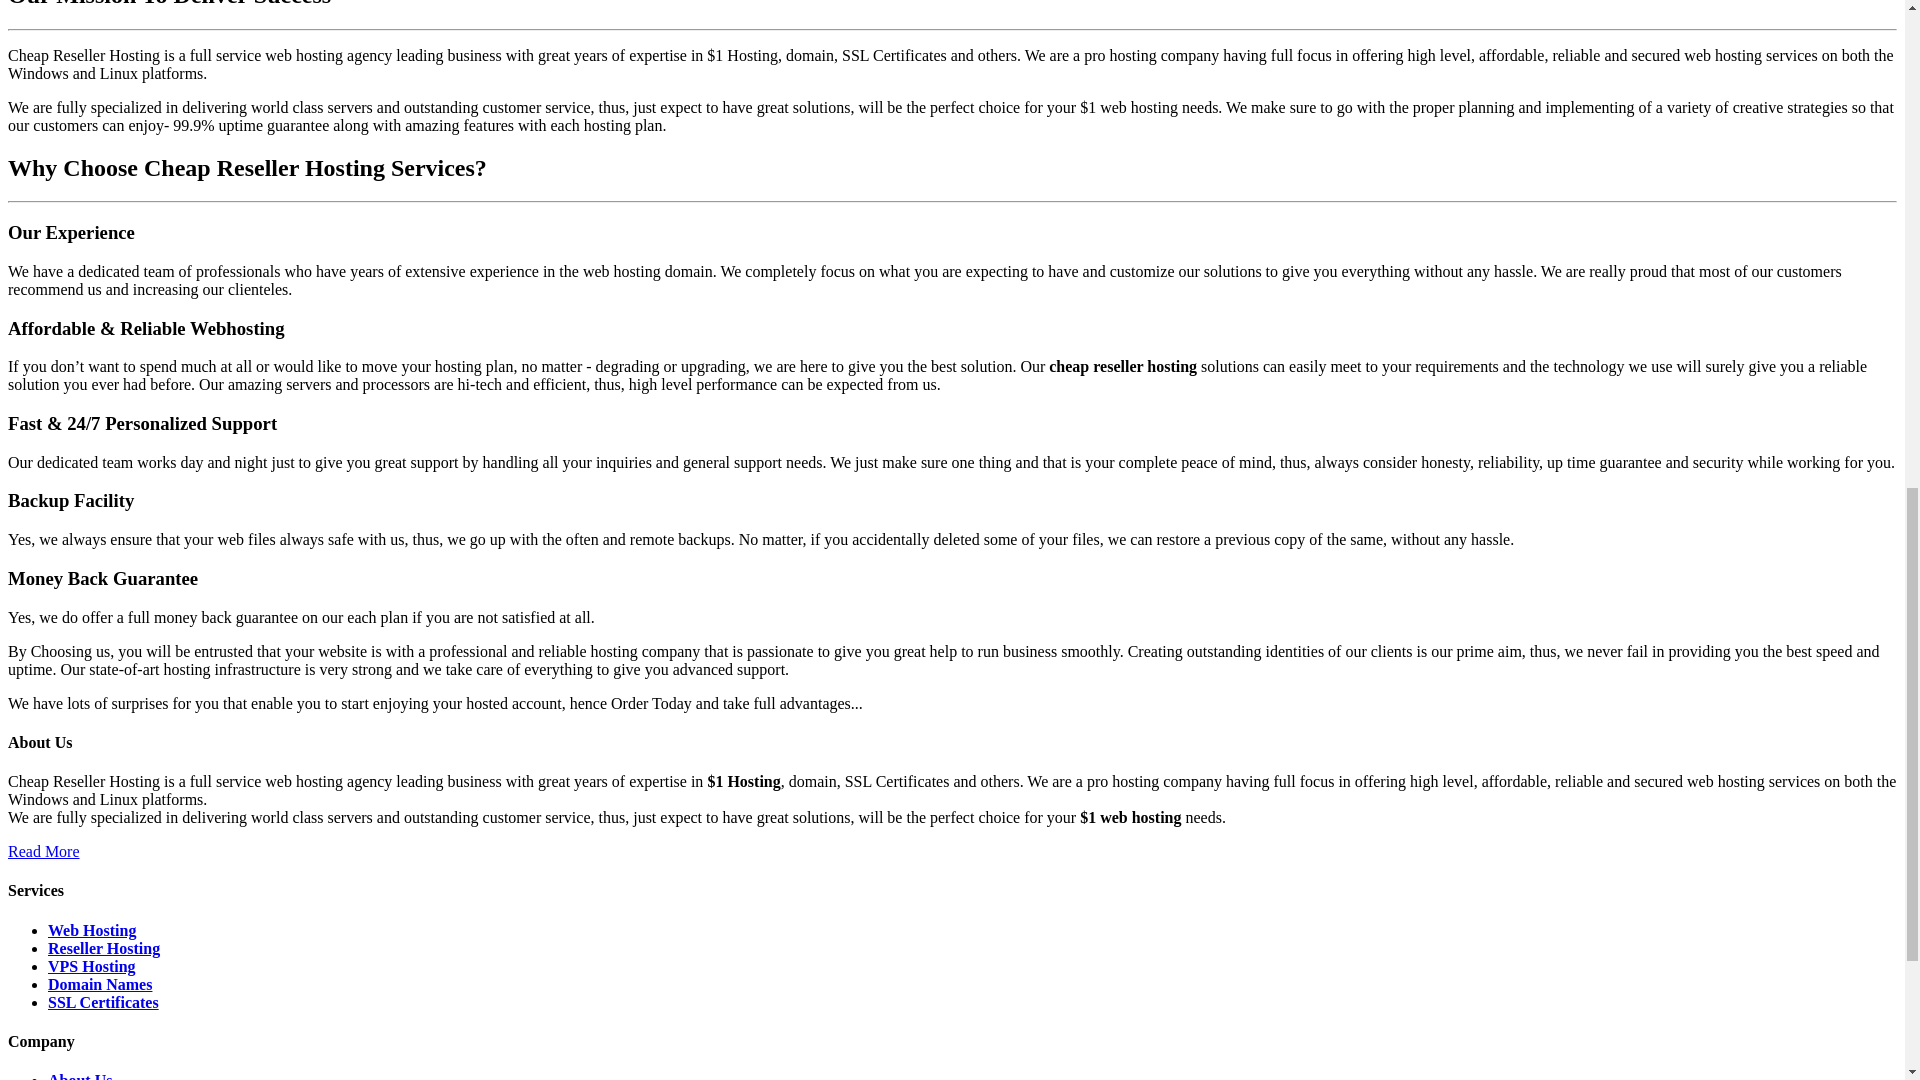 This screenshot has height=1080, width=1920. Describe the element at coordinates (44, 851) in the screenshot. I see `Read More` at that location.